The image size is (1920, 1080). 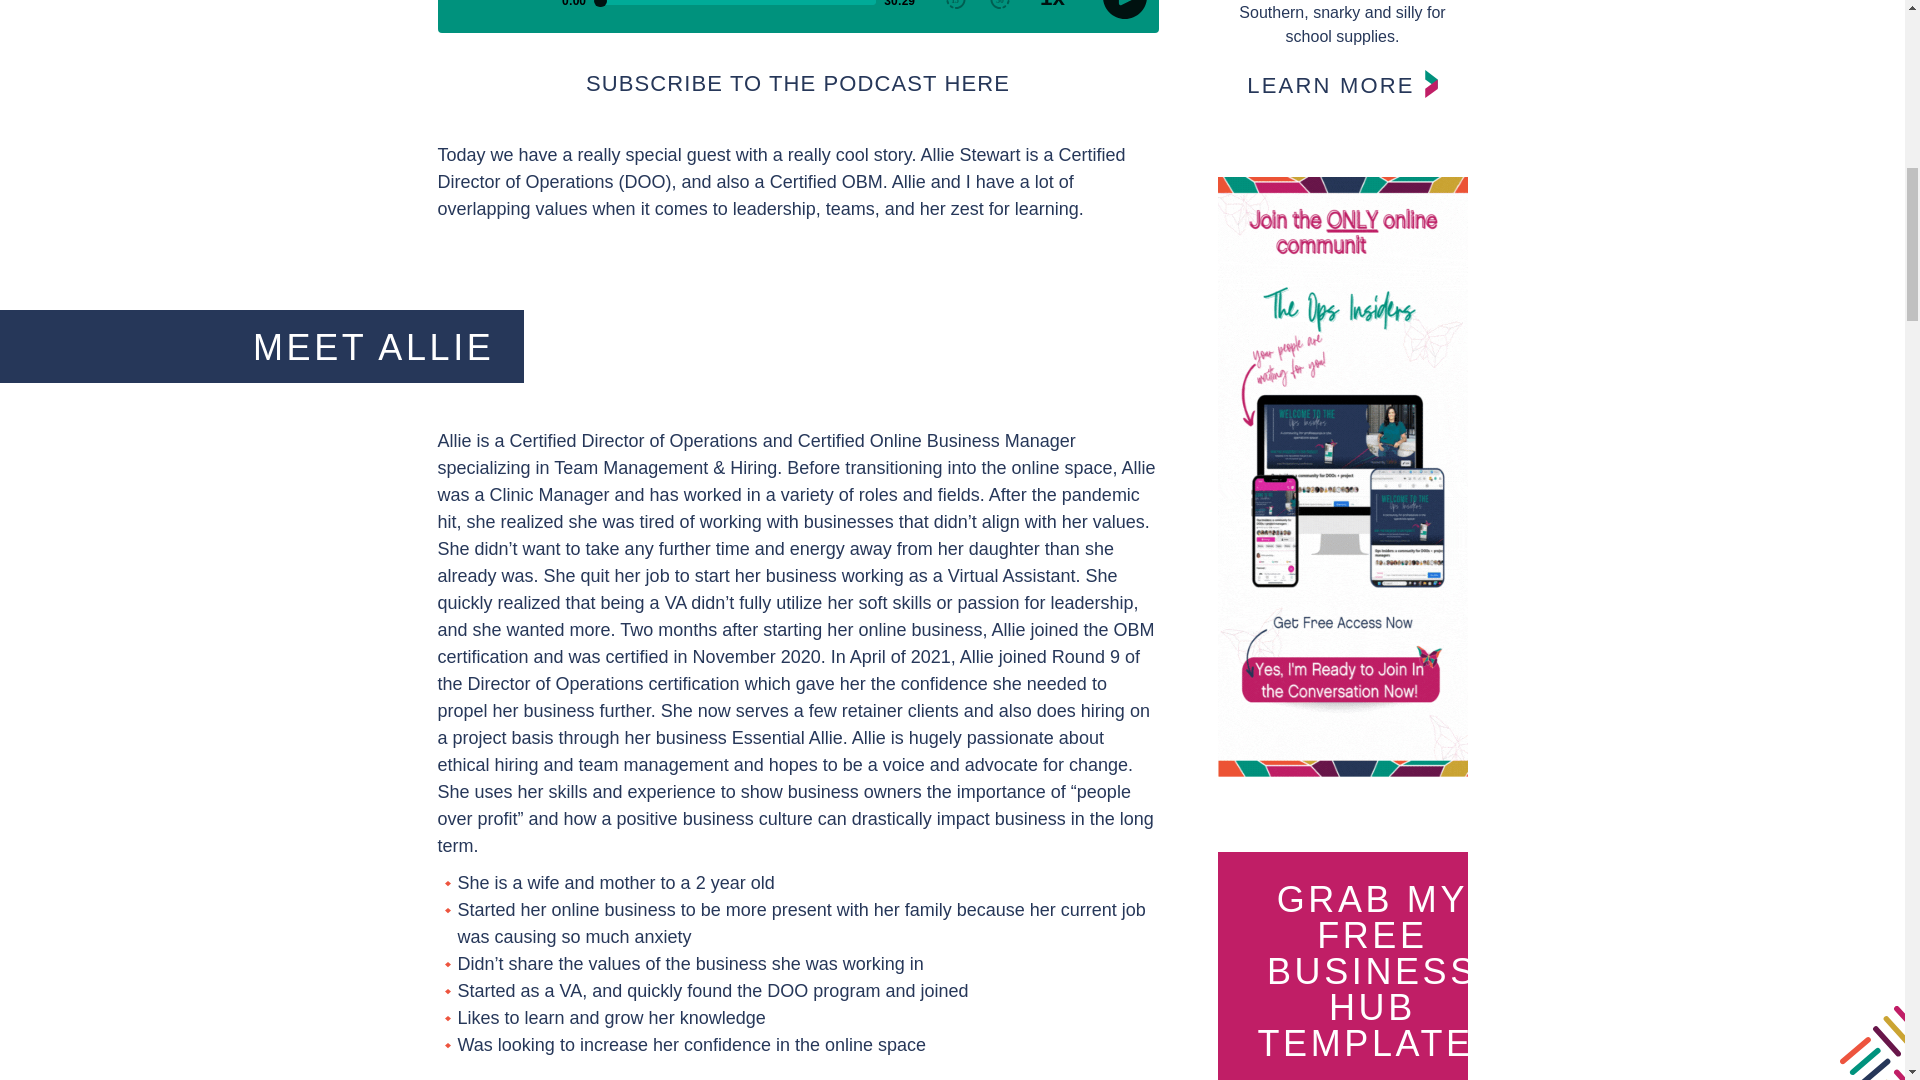 I want to click on SUBSCRIBE TO THE PODCAST HERE, so click(x=797, y=84).